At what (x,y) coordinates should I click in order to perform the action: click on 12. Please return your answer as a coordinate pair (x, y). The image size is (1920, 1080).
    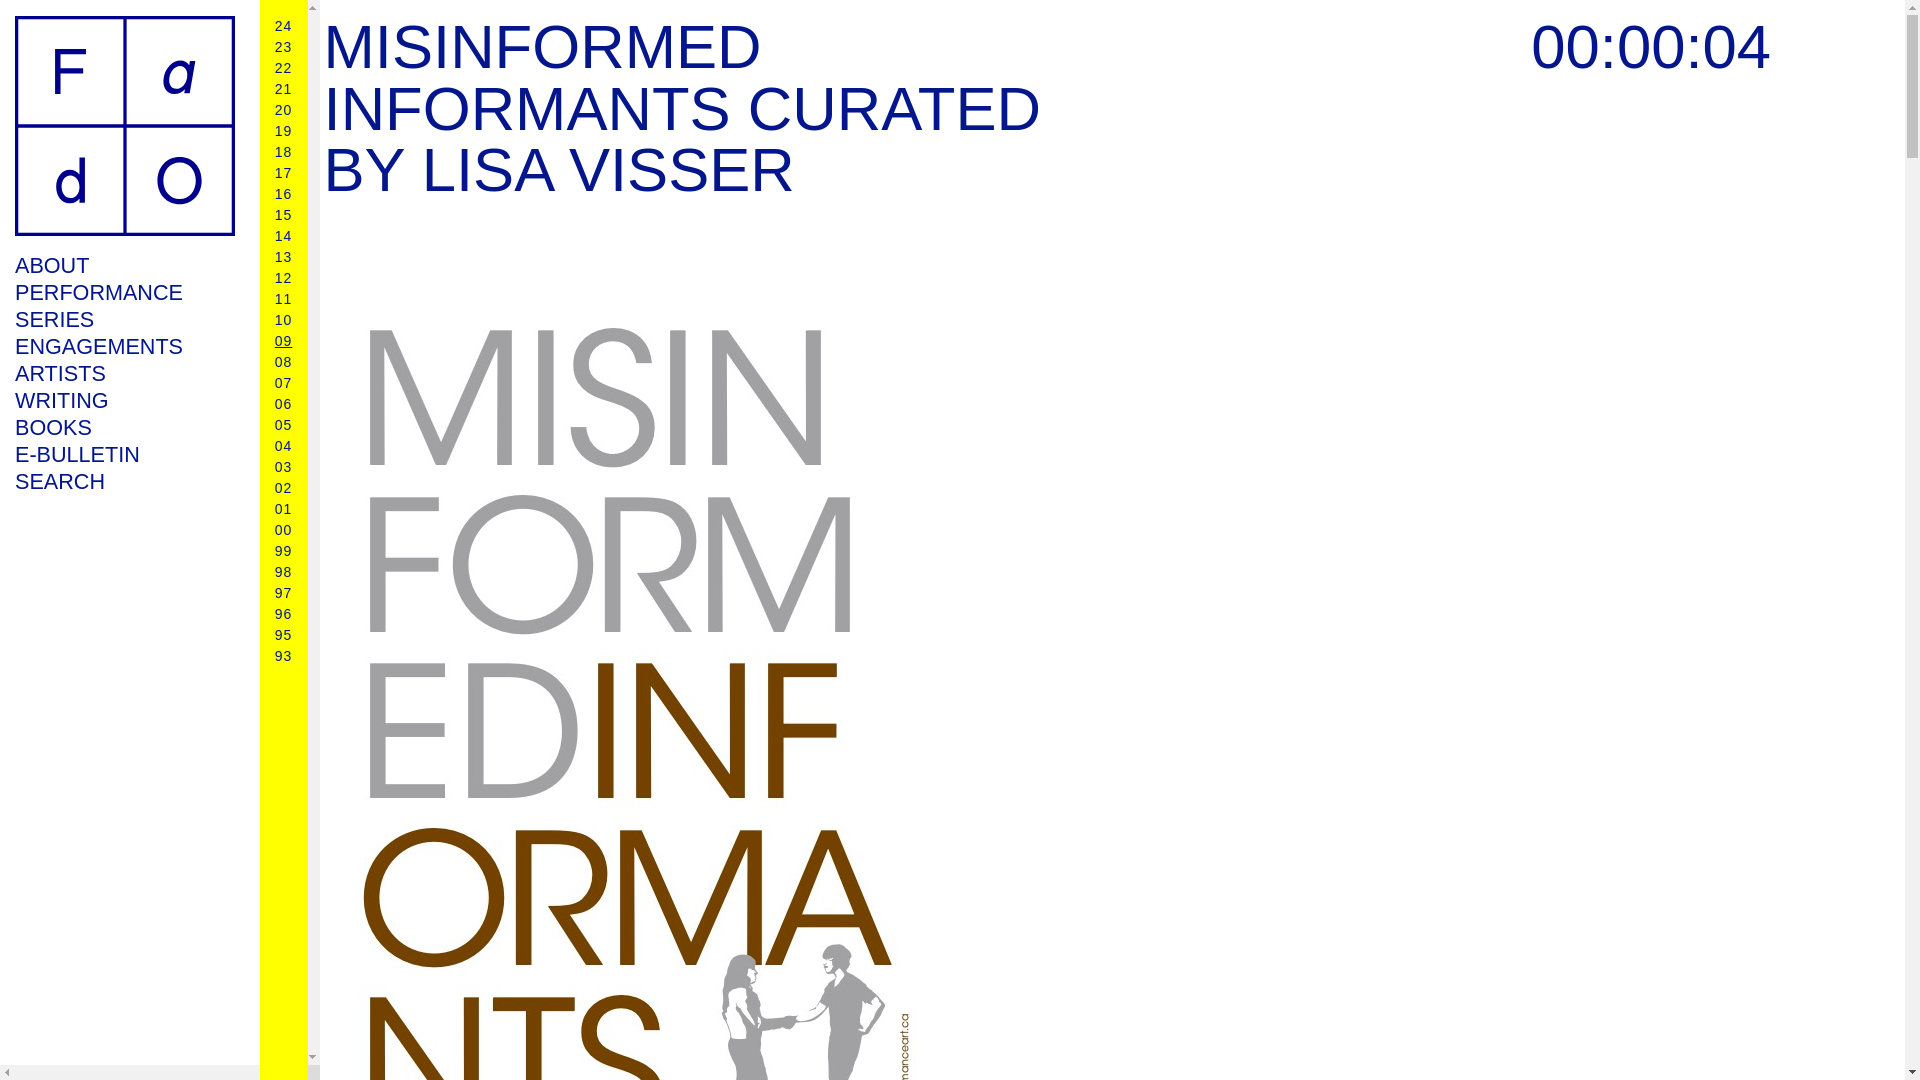
    Looking at the image, I should click on (284, 278).